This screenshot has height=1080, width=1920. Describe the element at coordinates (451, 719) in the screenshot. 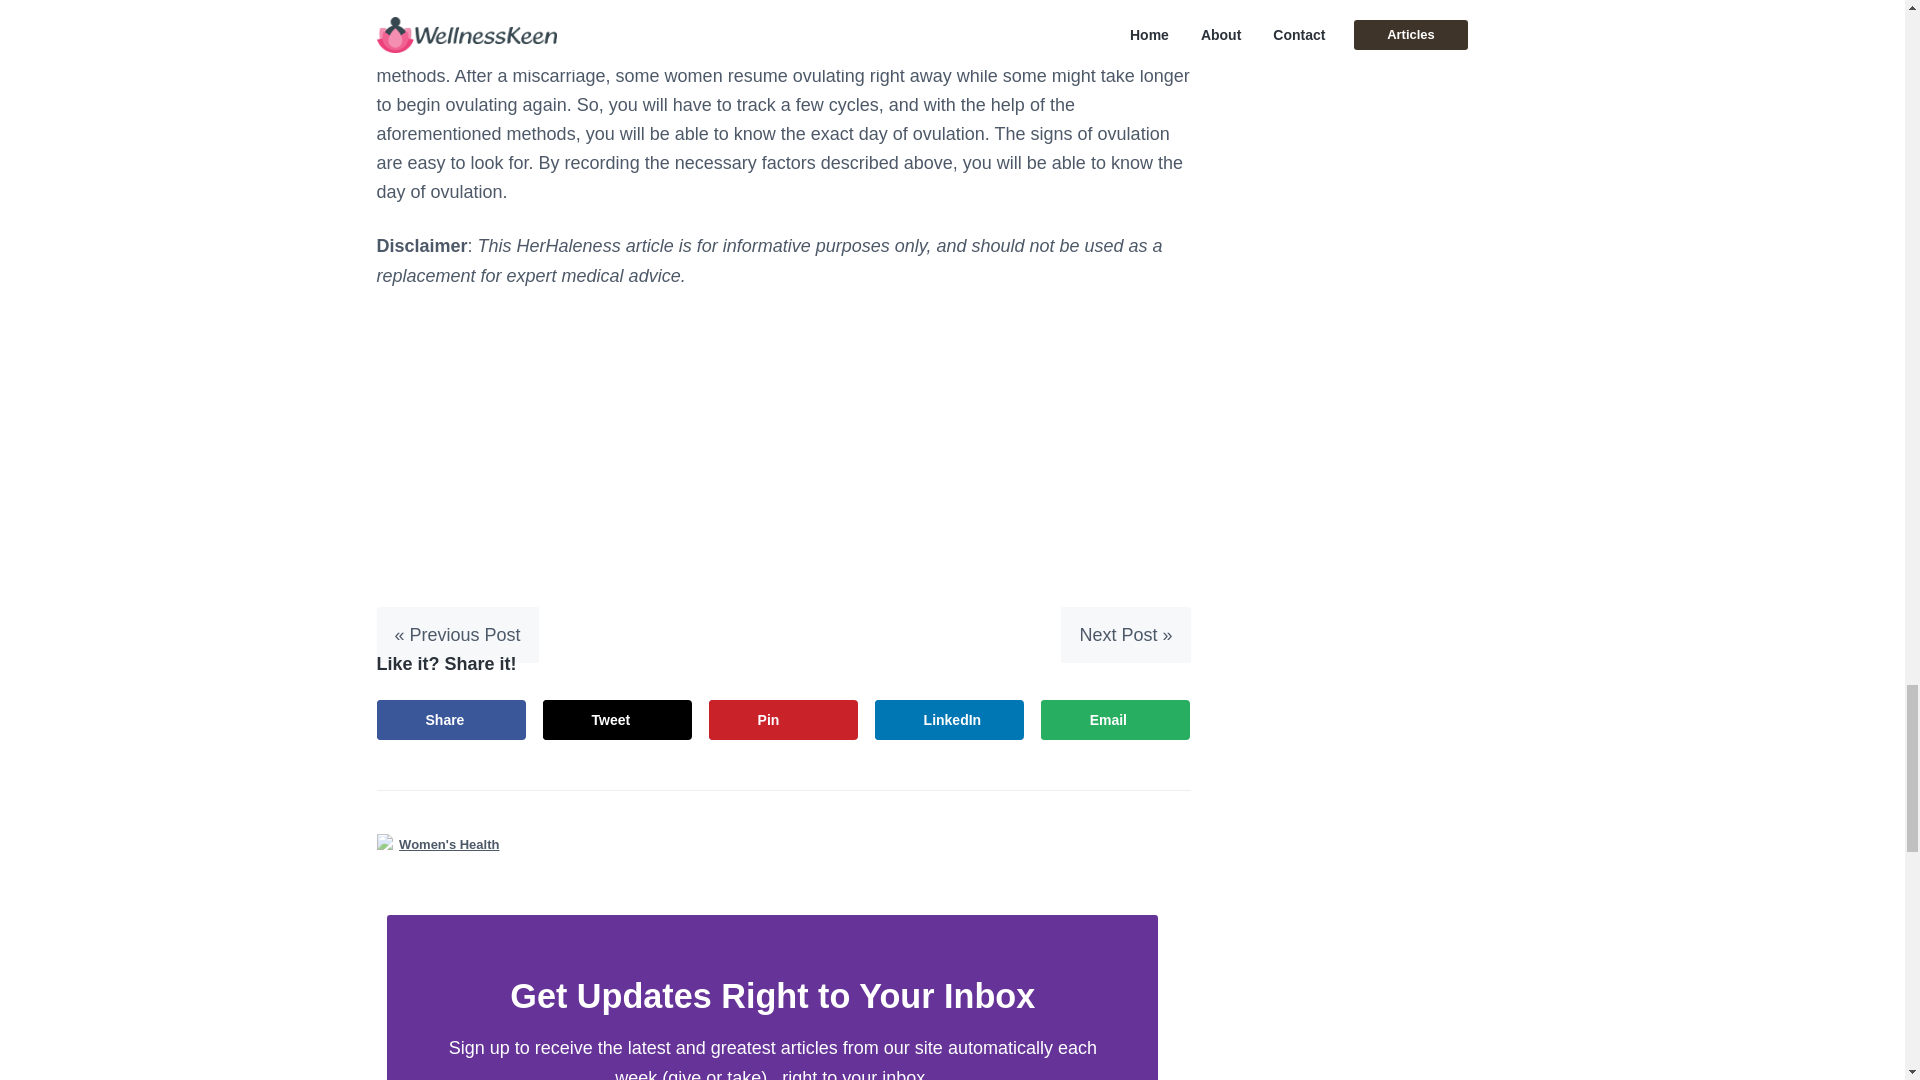

I see `Share` at that location.